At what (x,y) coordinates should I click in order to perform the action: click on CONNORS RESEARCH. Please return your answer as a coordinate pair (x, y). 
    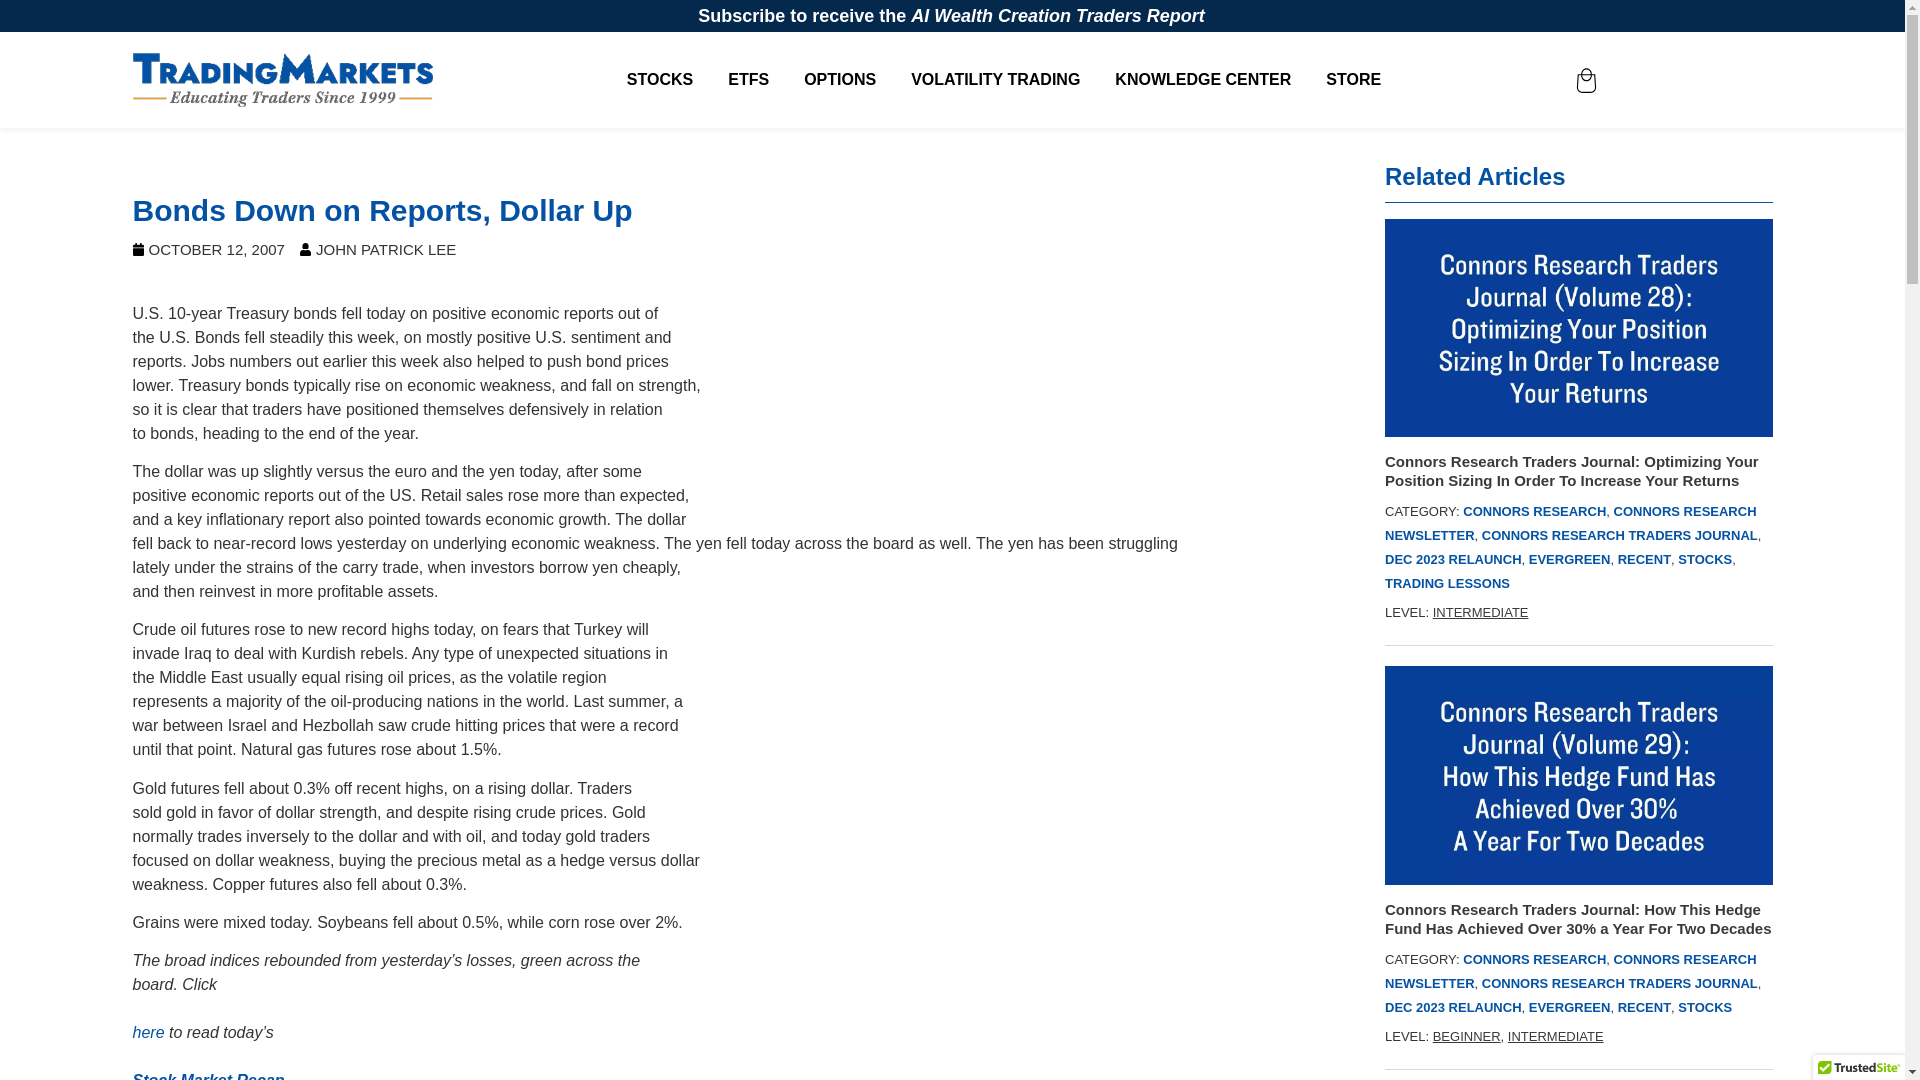
    Looking at the image, I should click on (1534, 958).